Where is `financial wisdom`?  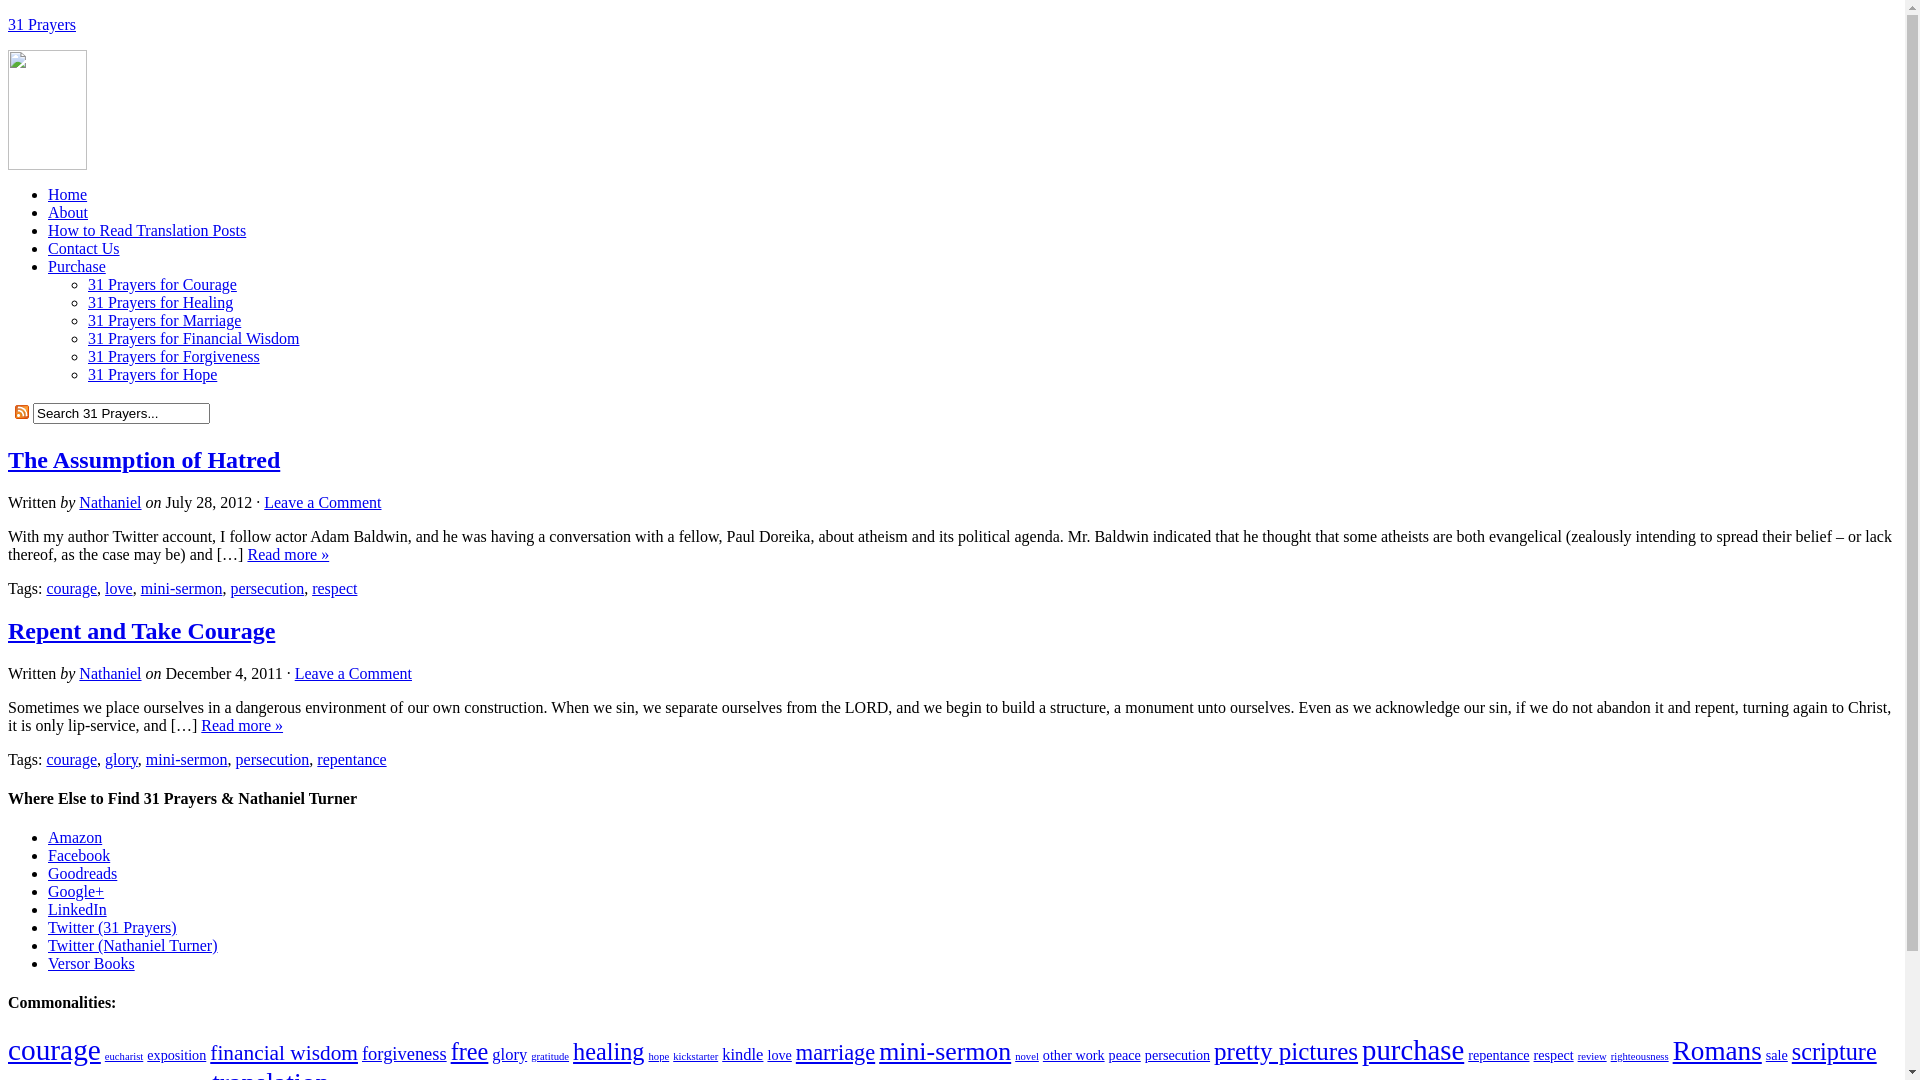 financial wisdom is located at coordinates (284, 1053).